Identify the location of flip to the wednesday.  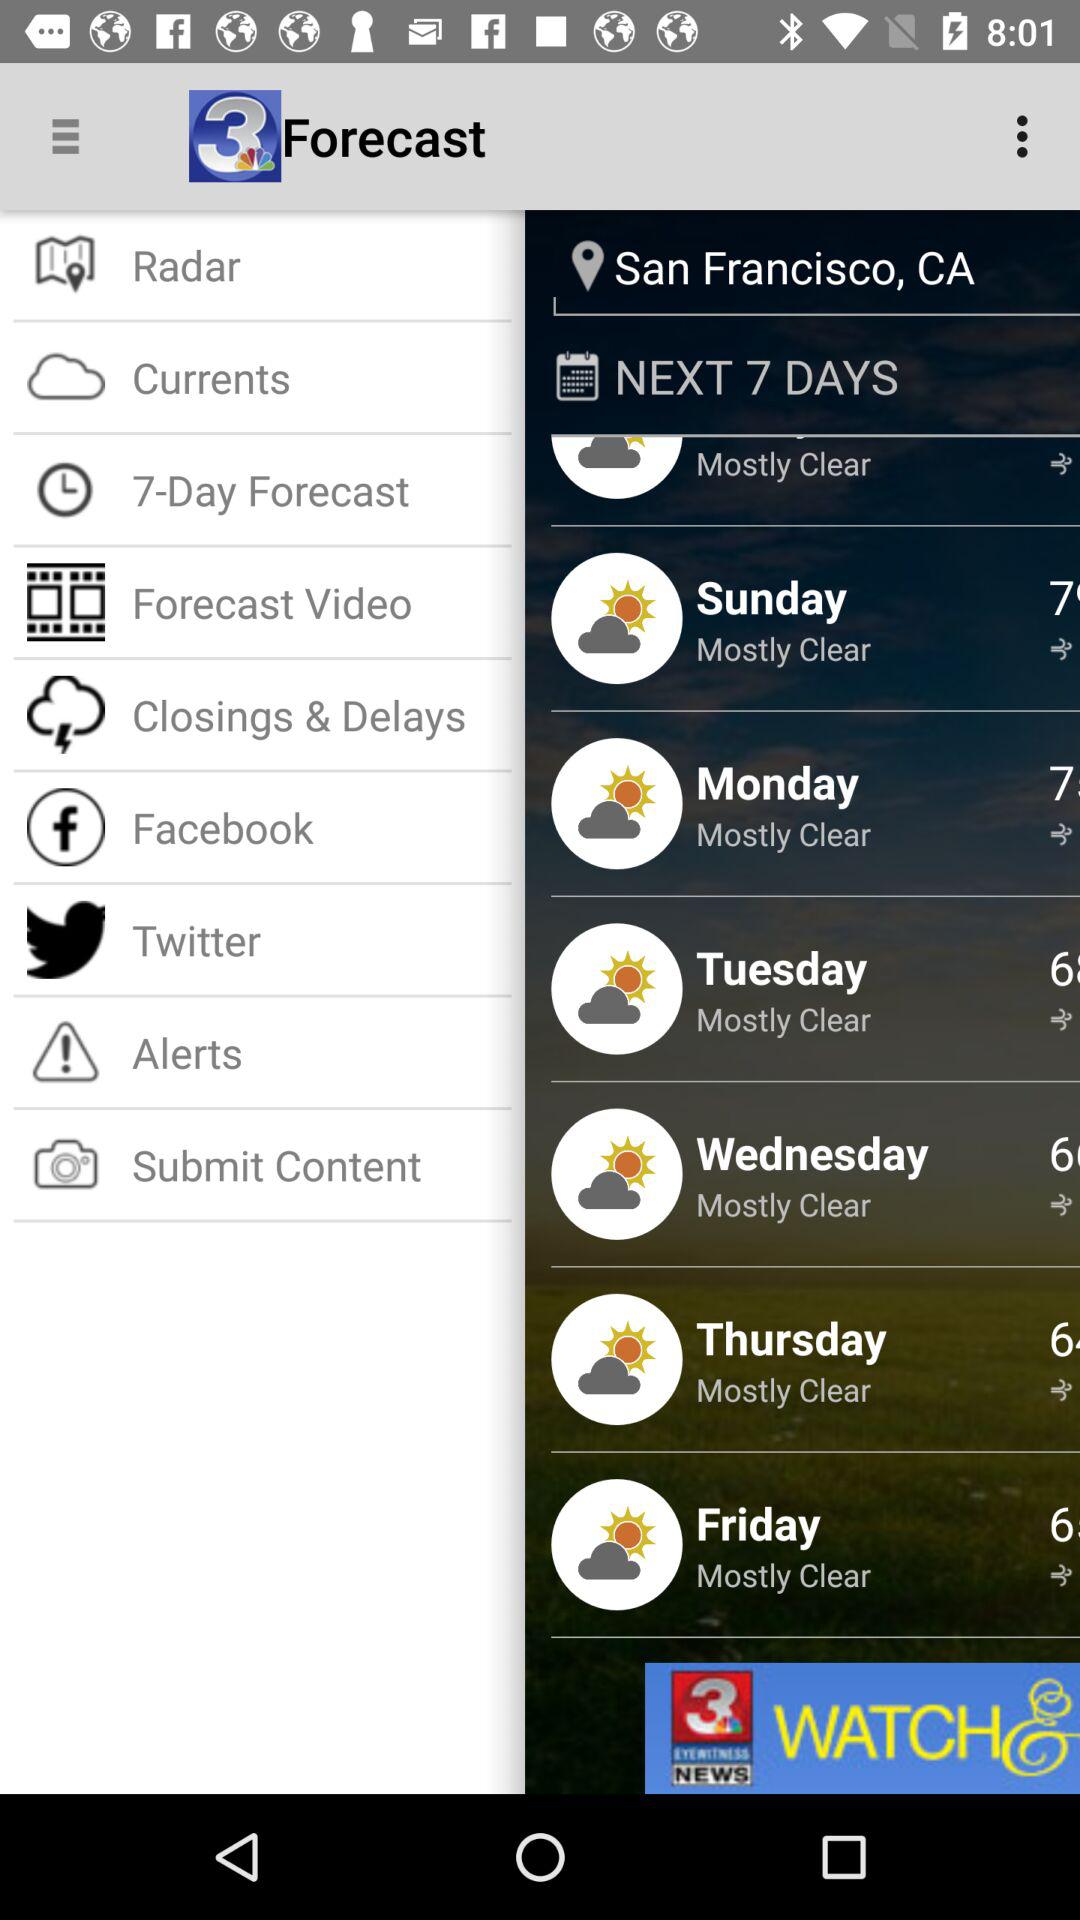
(812, 1152).